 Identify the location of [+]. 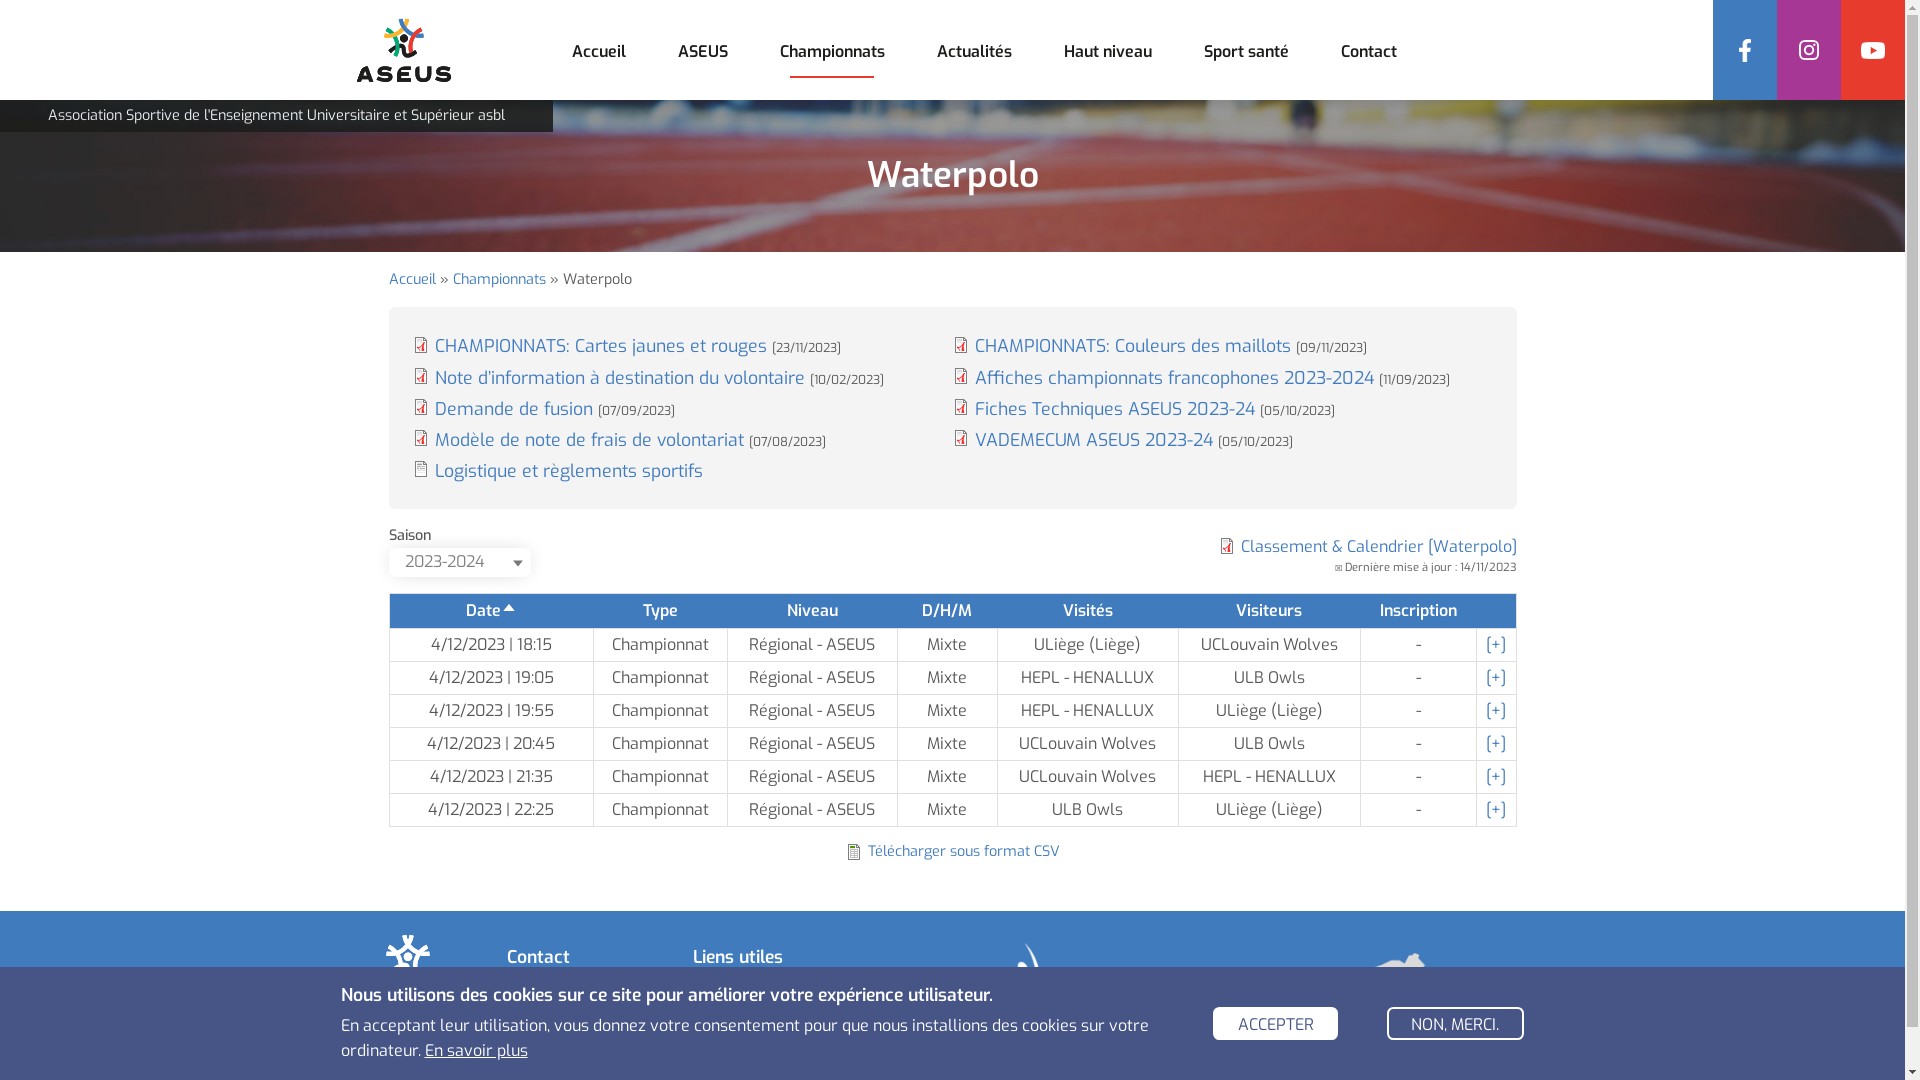
(1496, 810).